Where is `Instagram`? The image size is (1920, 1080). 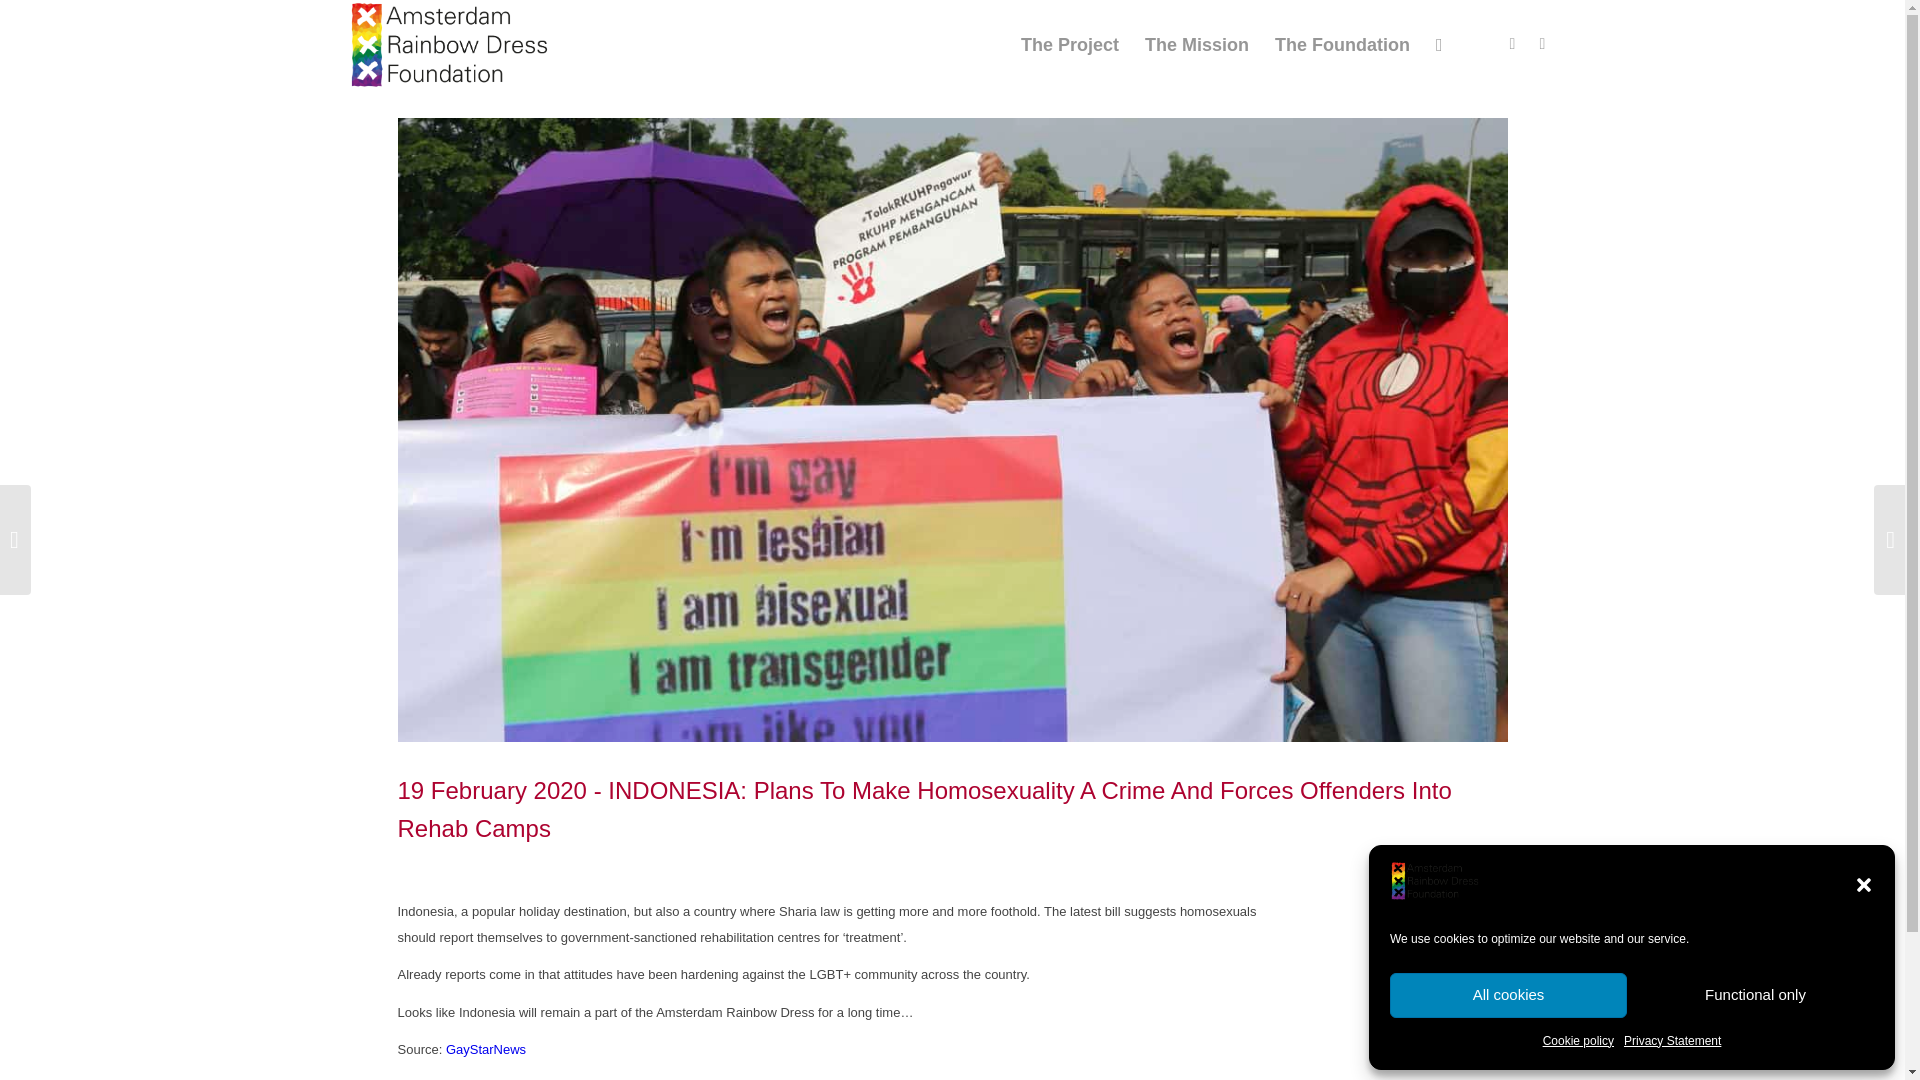
Instagram is located at coordinates (1542, 44).